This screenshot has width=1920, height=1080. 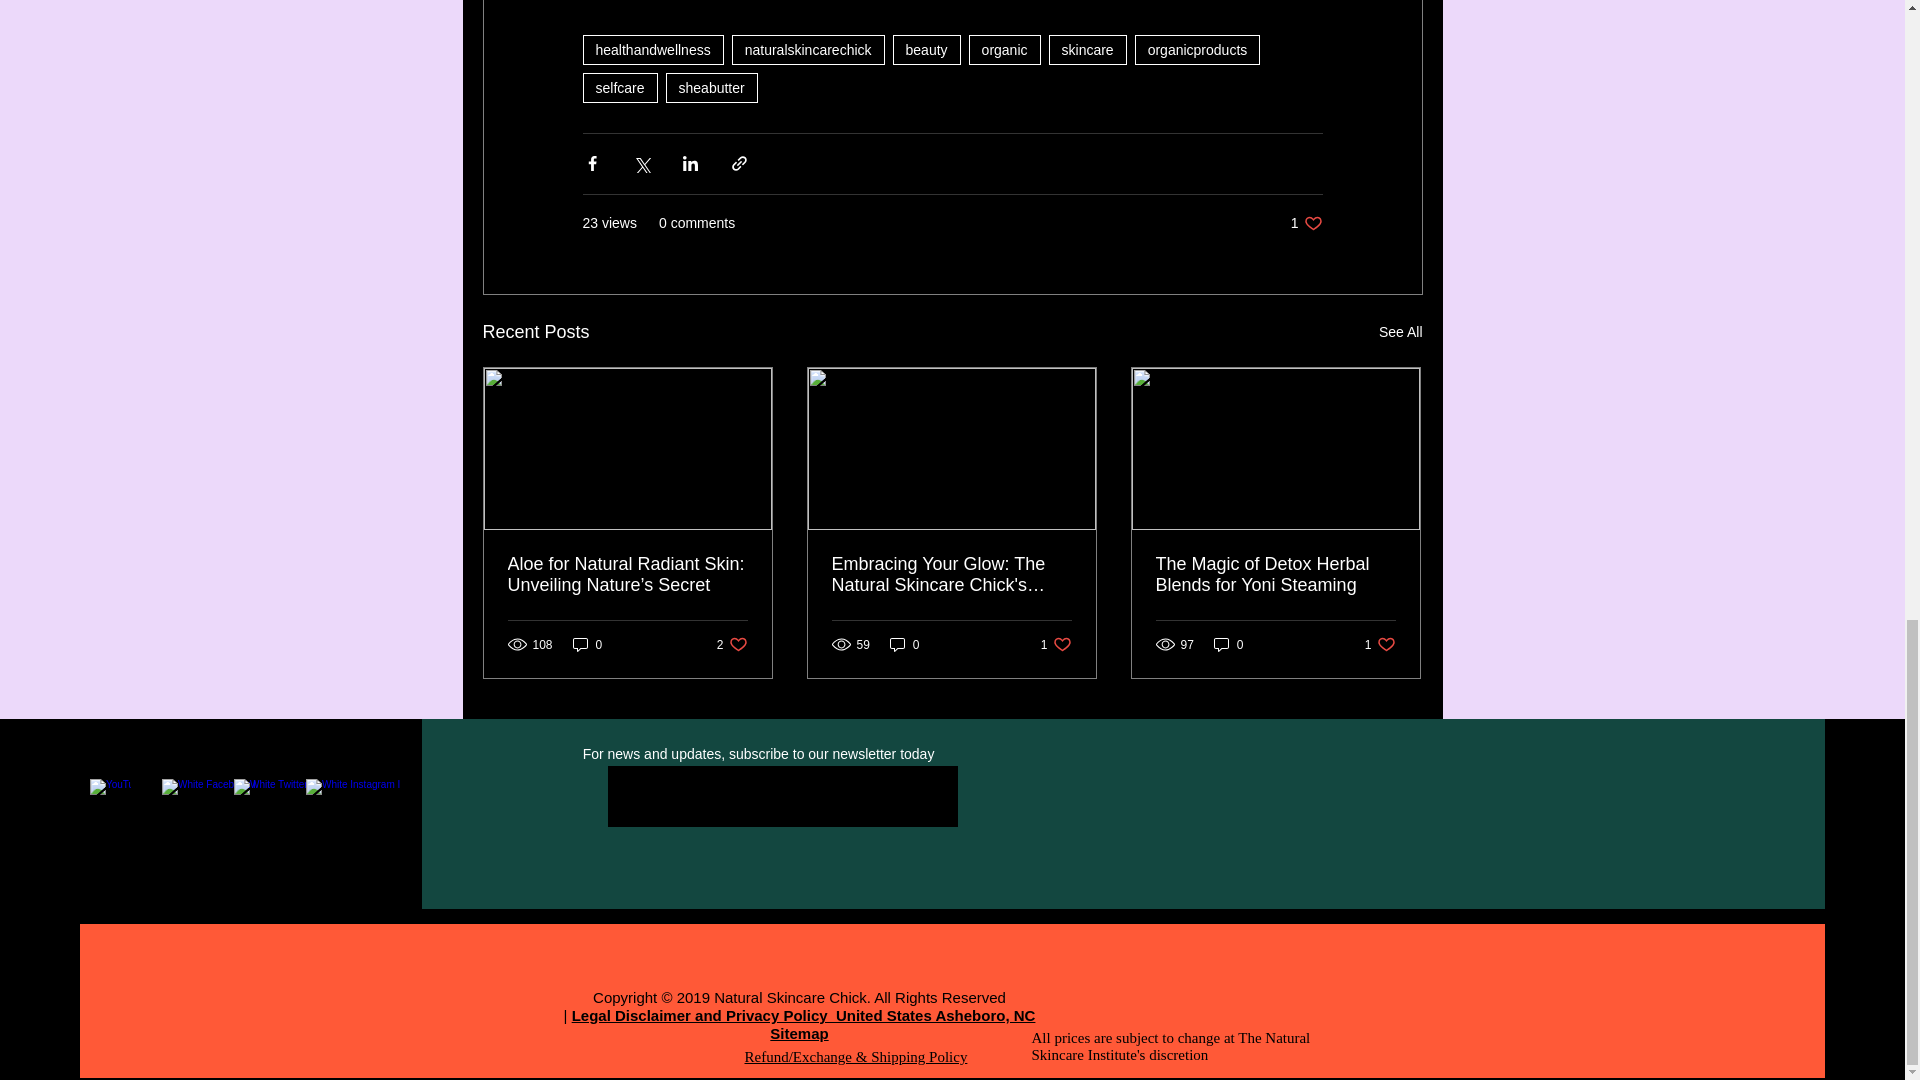 What do you see at coordinates (1400, 332) in the screenshot?
I see `skincare` at bounding box center [1400, 332].